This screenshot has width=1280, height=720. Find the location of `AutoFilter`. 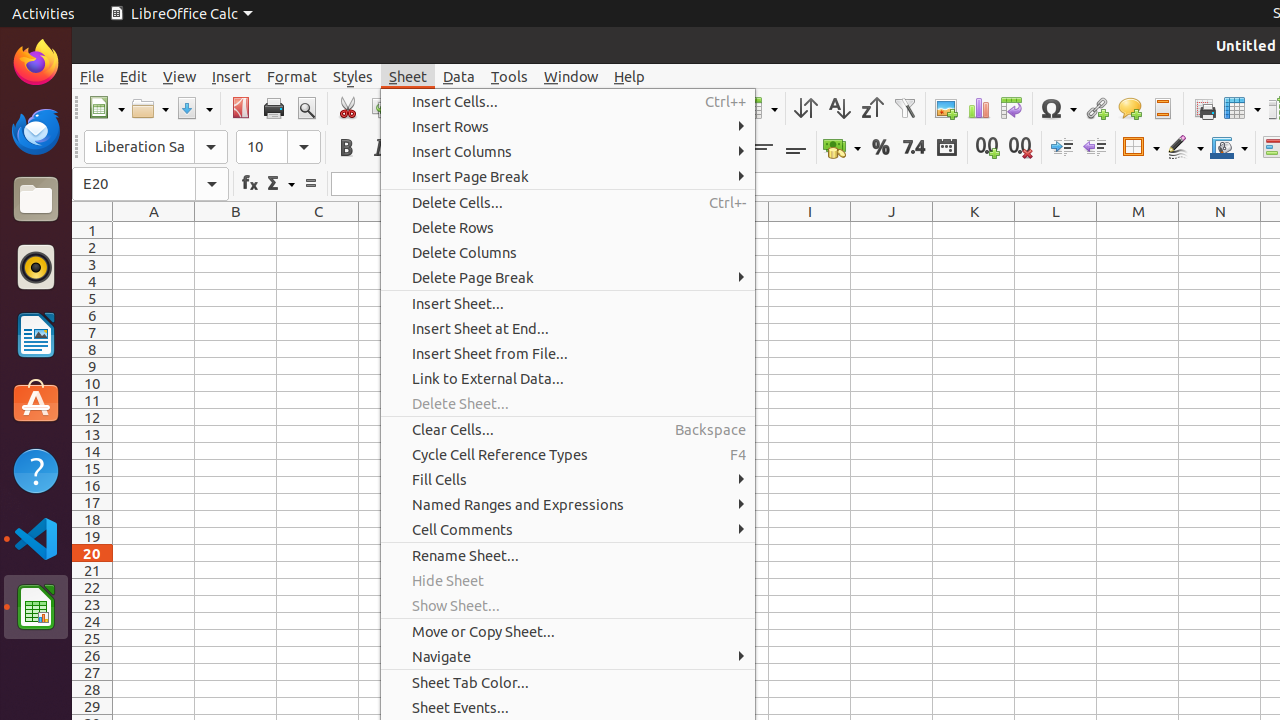

AutoFilter is located at coordinates (904, 108).